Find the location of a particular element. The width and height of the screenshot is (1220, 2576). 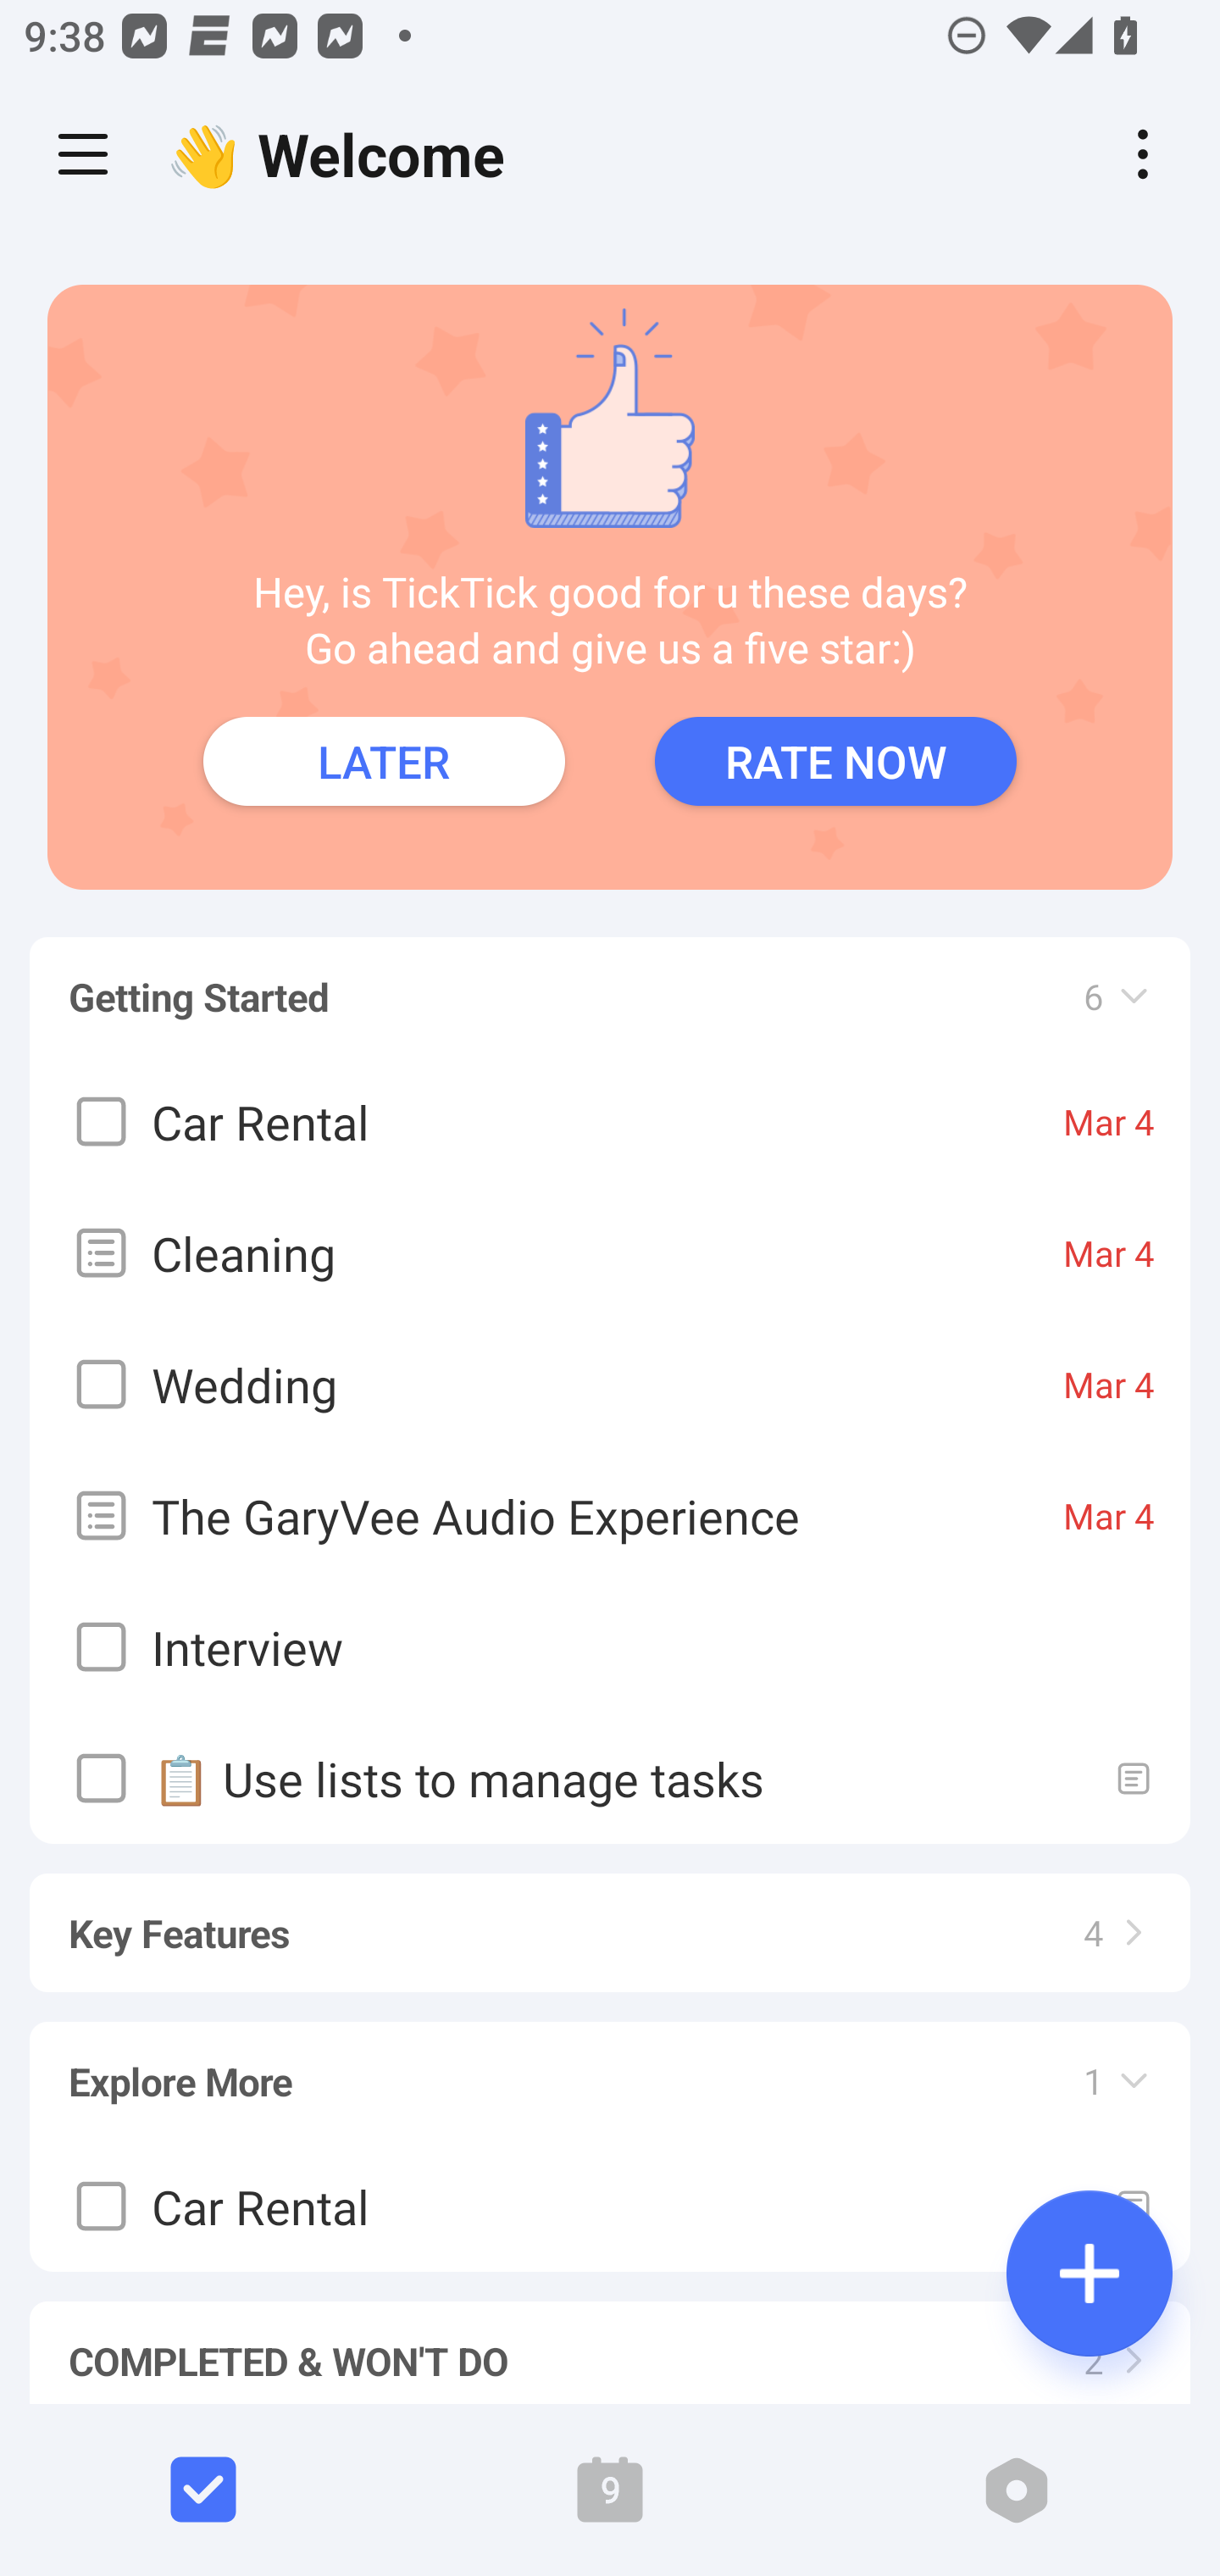

Key Features 4 is located at coordinates (610, 1917).